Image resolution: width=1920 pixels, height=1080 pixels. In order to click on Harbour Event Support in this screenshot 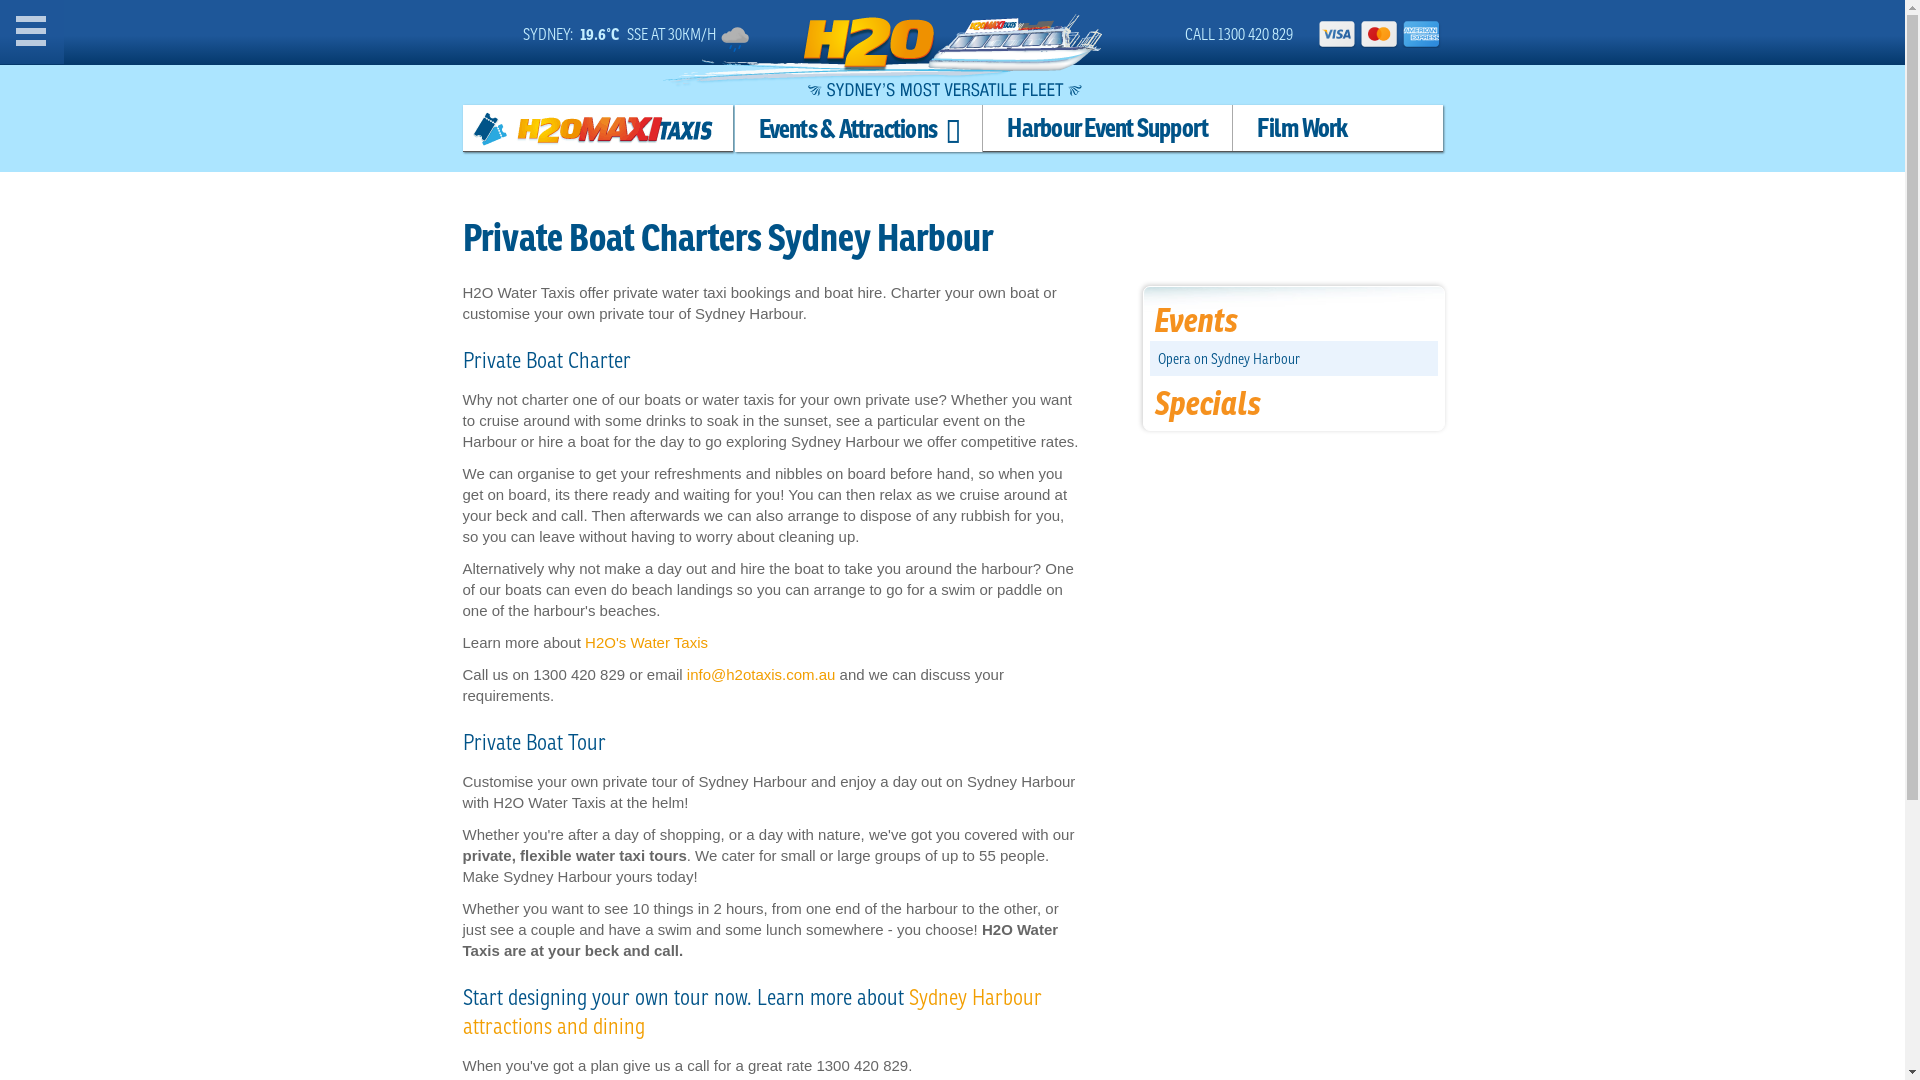, I will do `click(1108, 128)`.